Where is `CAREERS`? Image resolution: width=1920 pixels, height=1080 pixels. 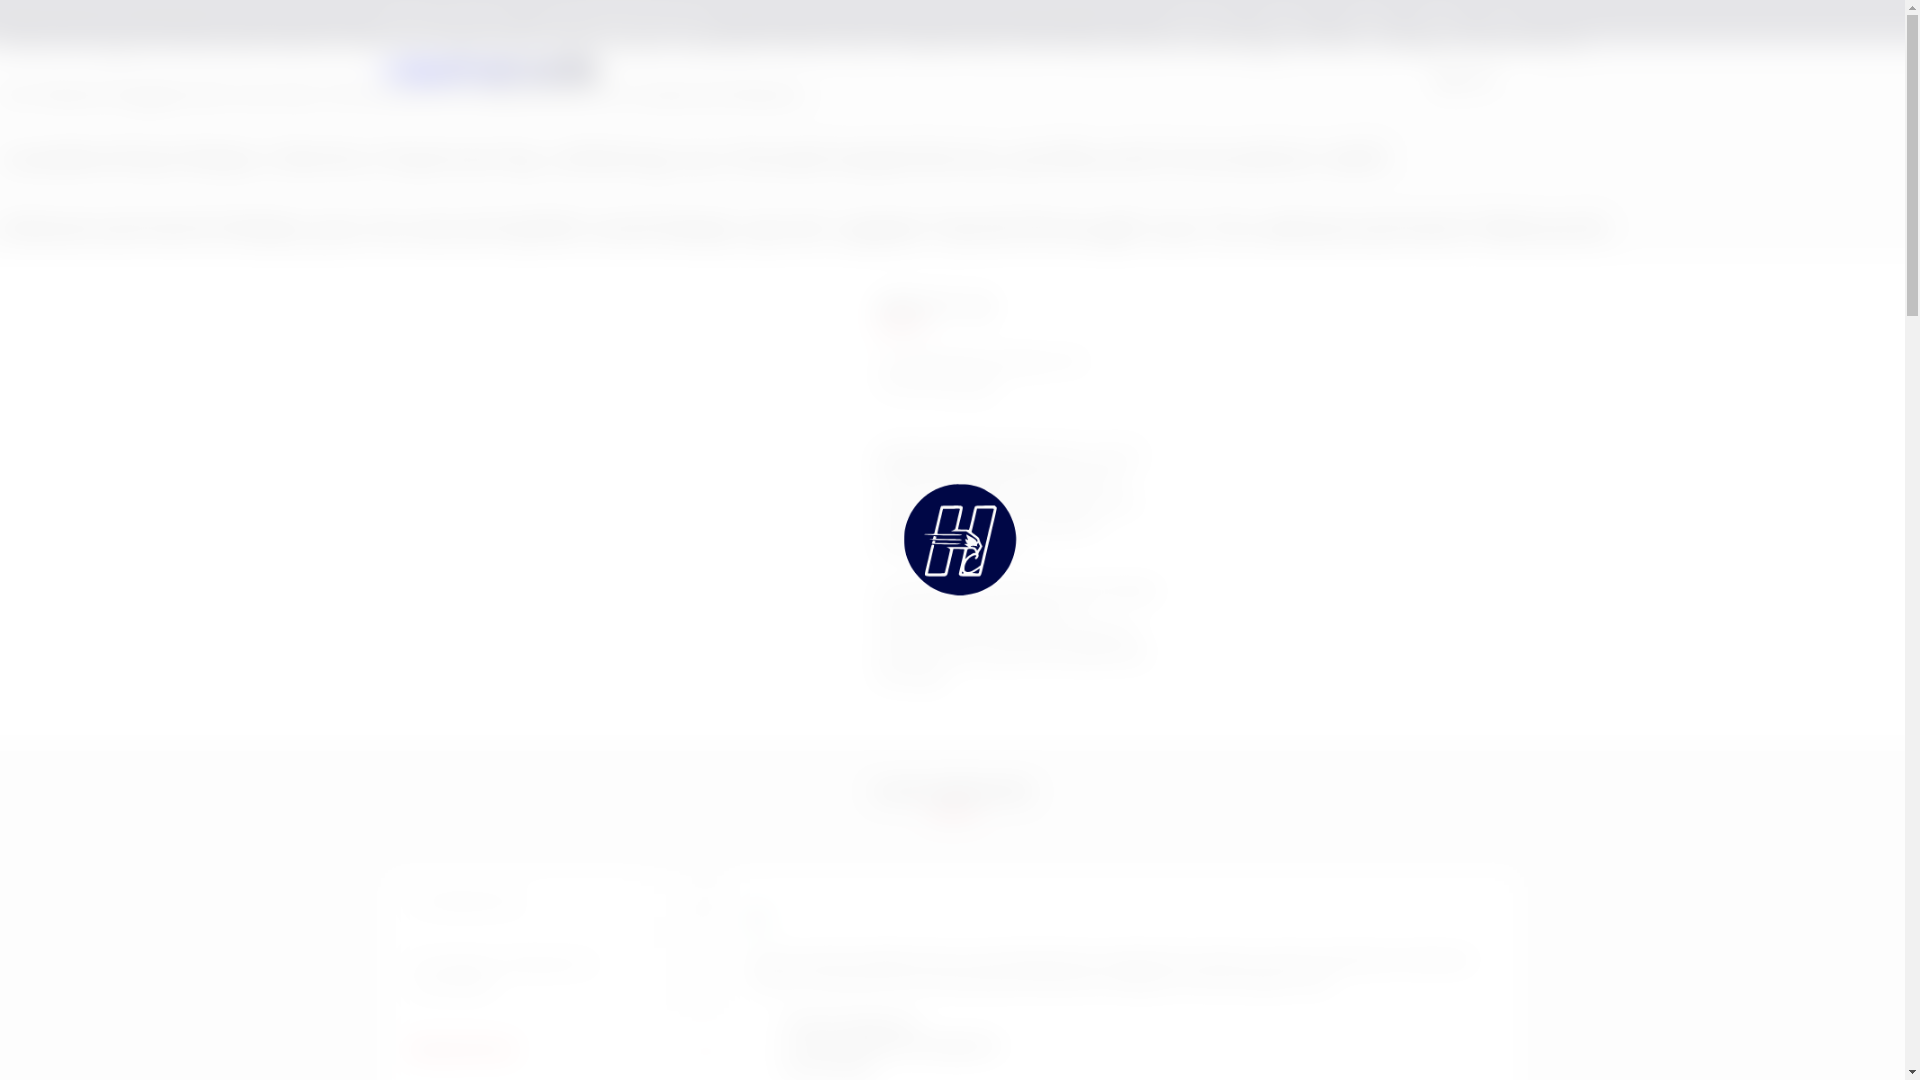
CAREERS is located at coordinates (1366, 24).